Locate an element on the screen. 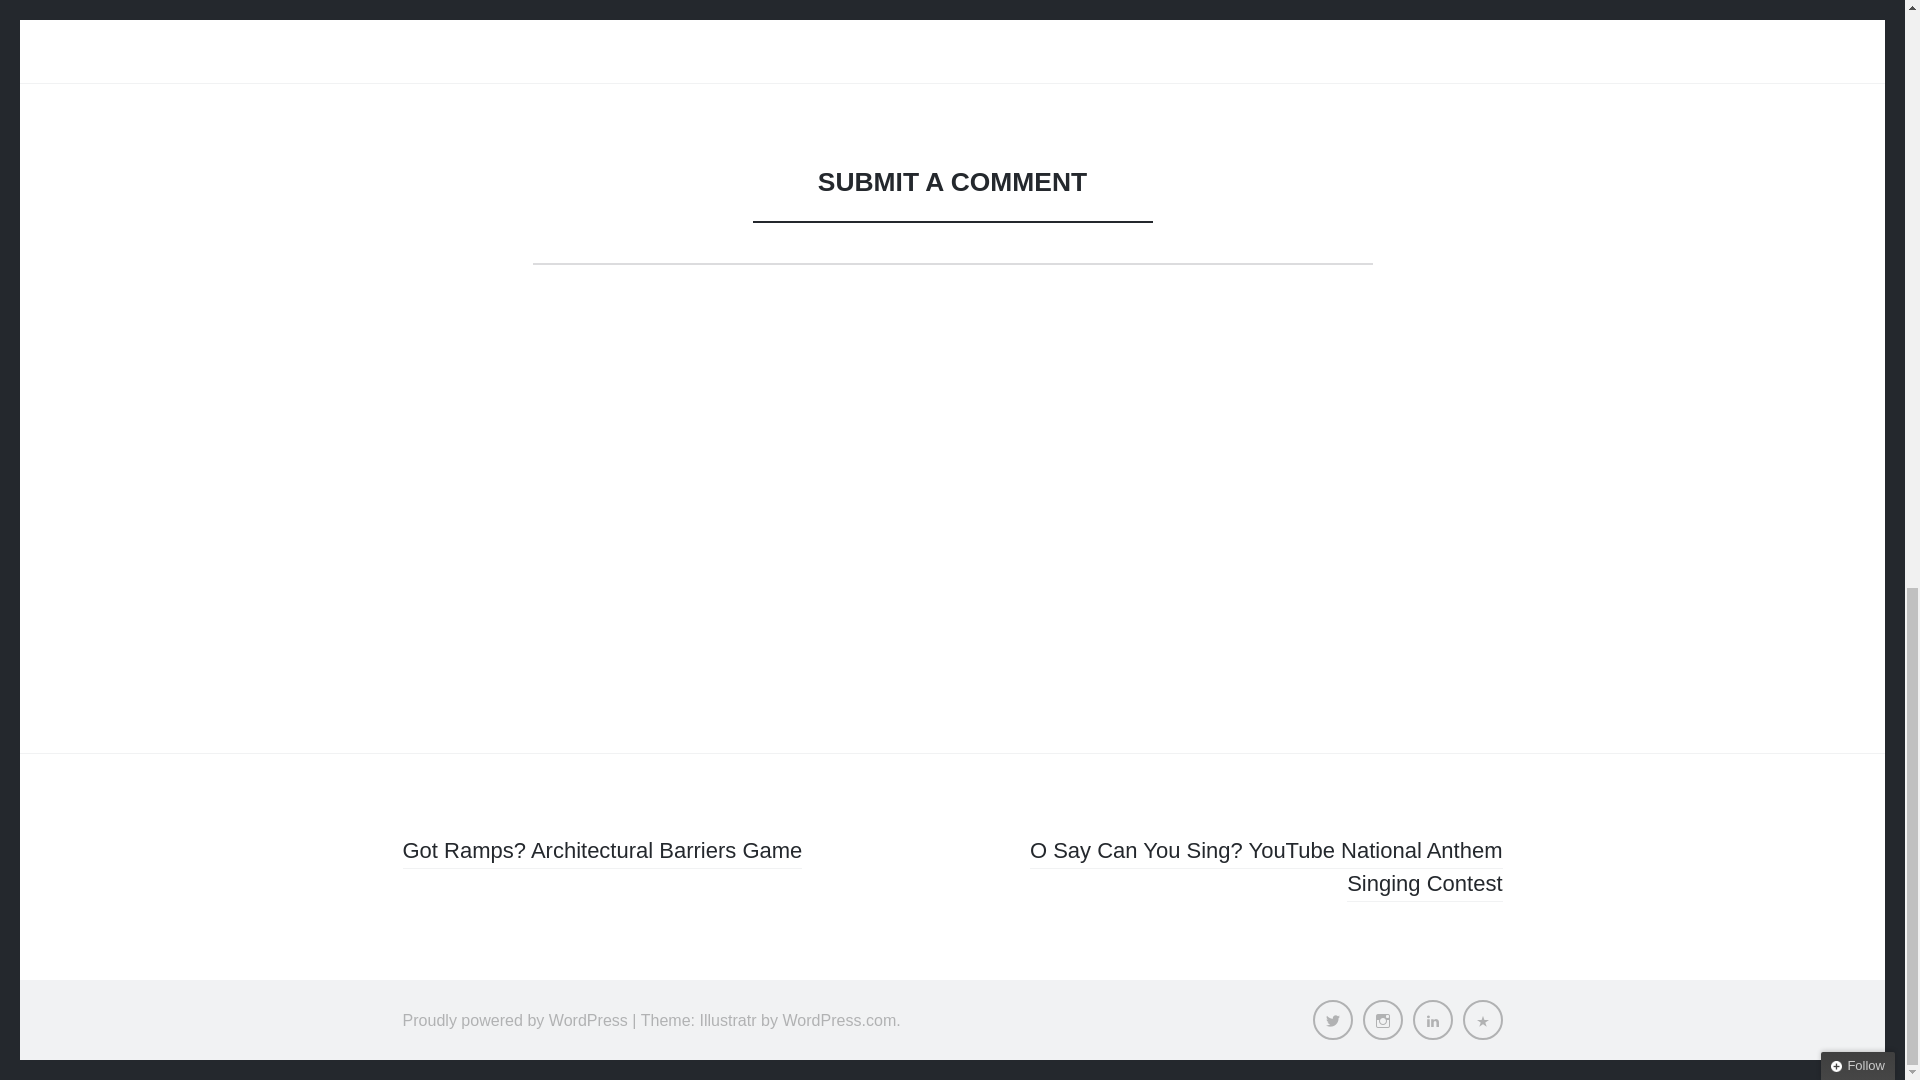  Got Ramps? Architectural Barriers Game is located at coordinates (602, 854).